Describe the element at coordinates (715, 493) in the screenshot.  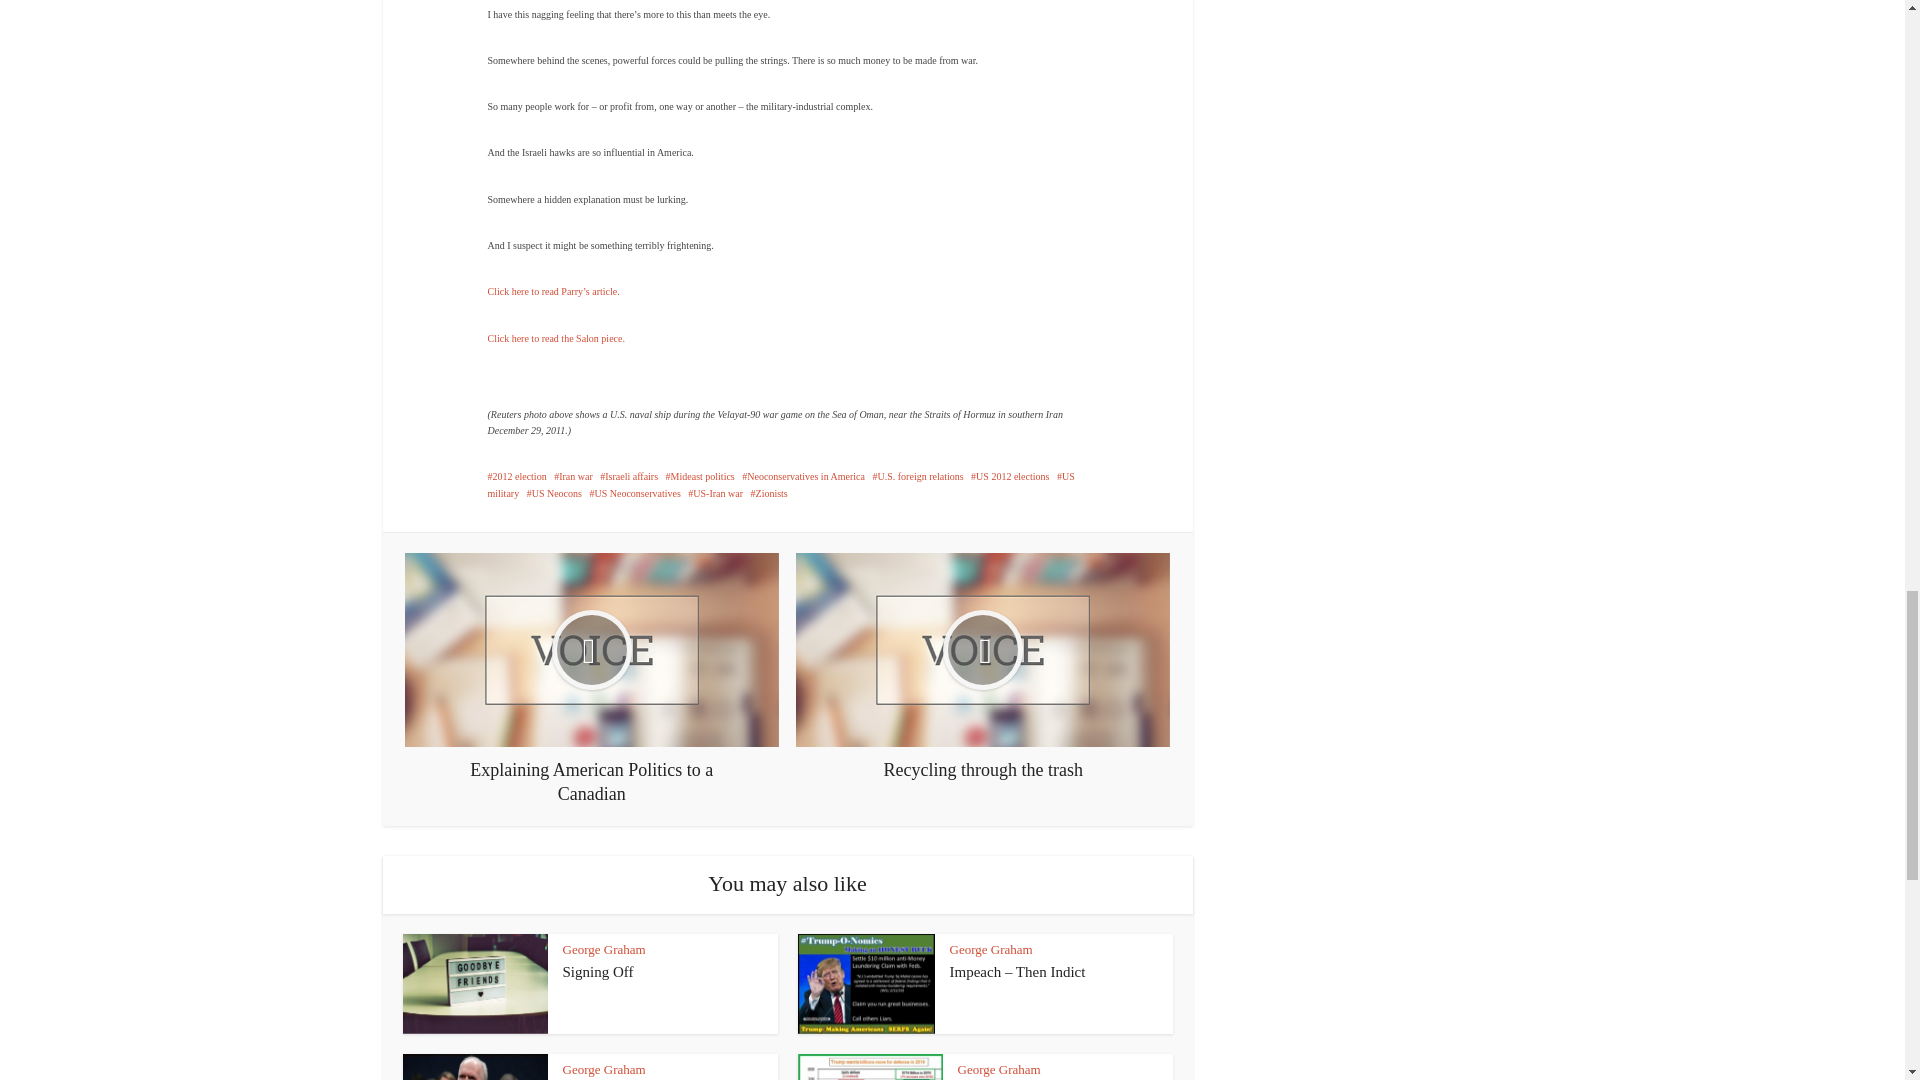
I see `US-Iran war` at that location.